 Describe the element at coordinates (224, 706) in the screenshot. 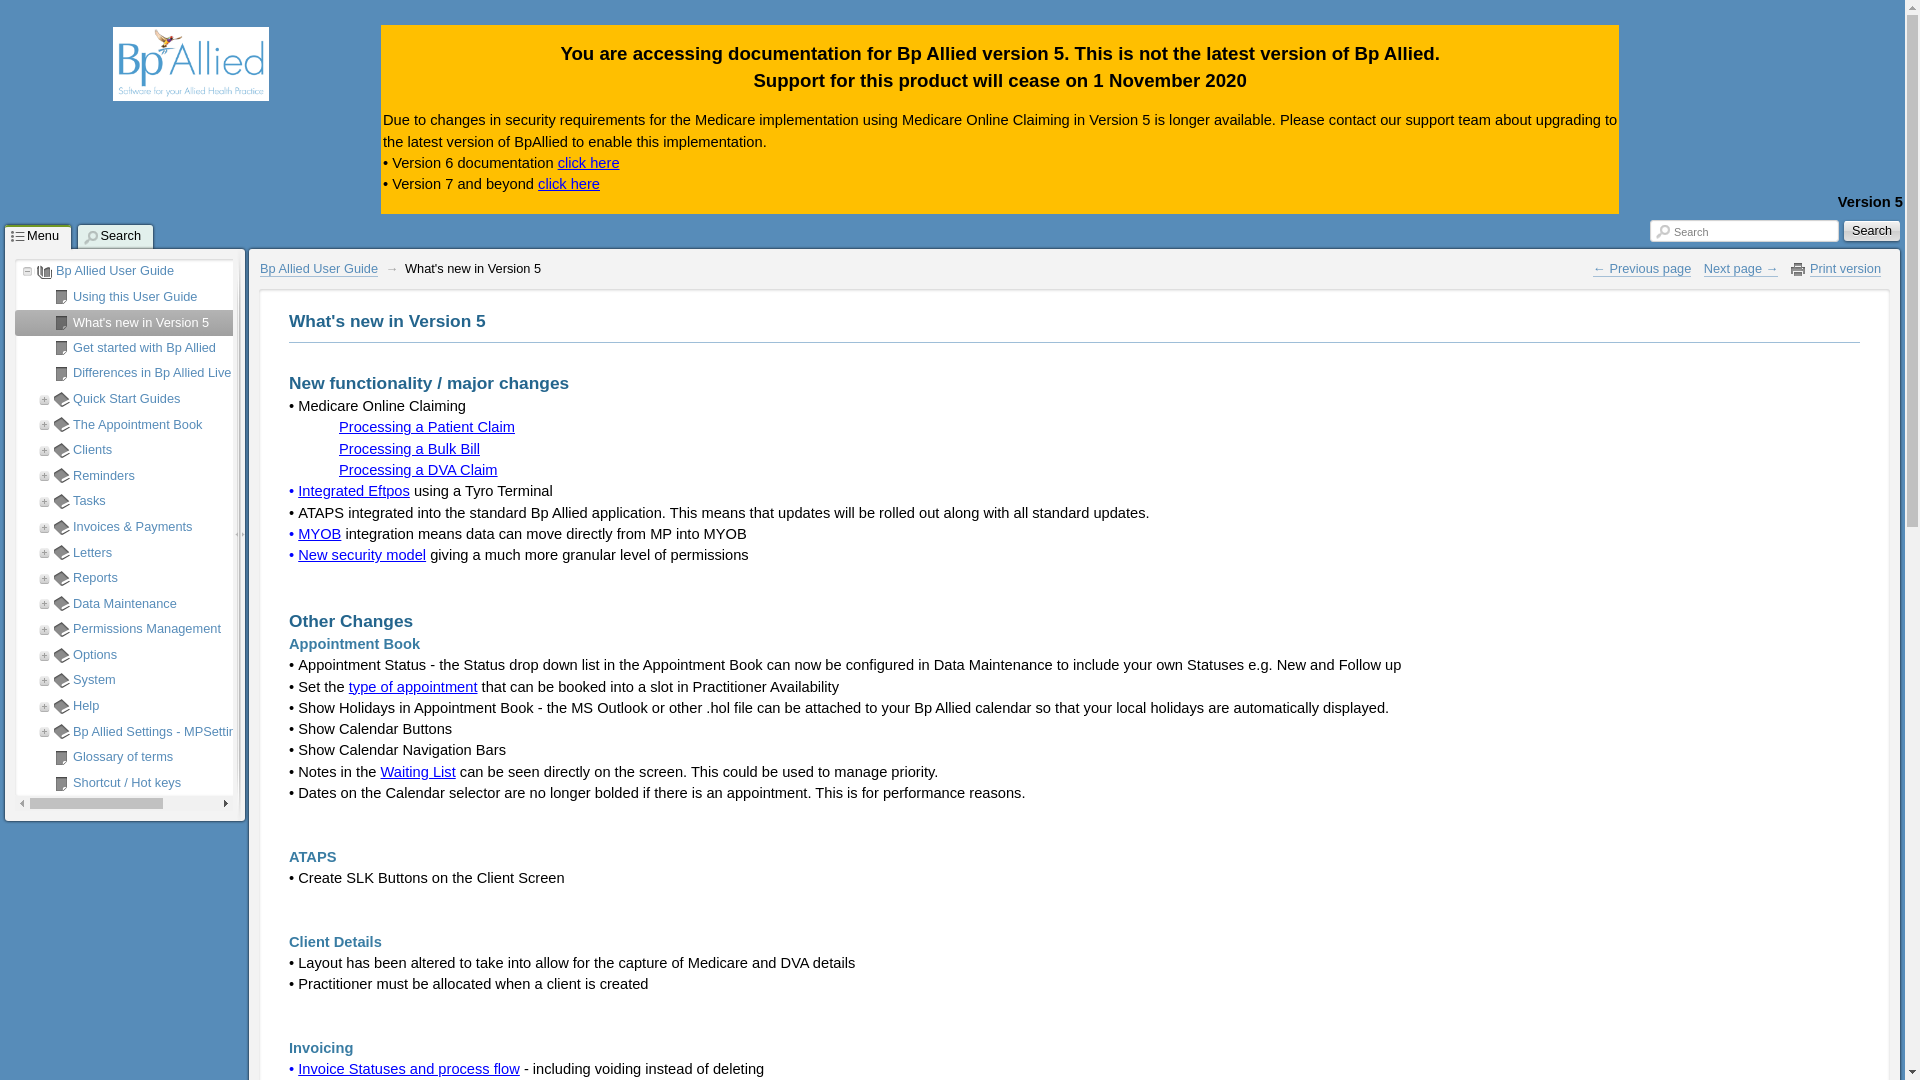

I see `Help` at that location.